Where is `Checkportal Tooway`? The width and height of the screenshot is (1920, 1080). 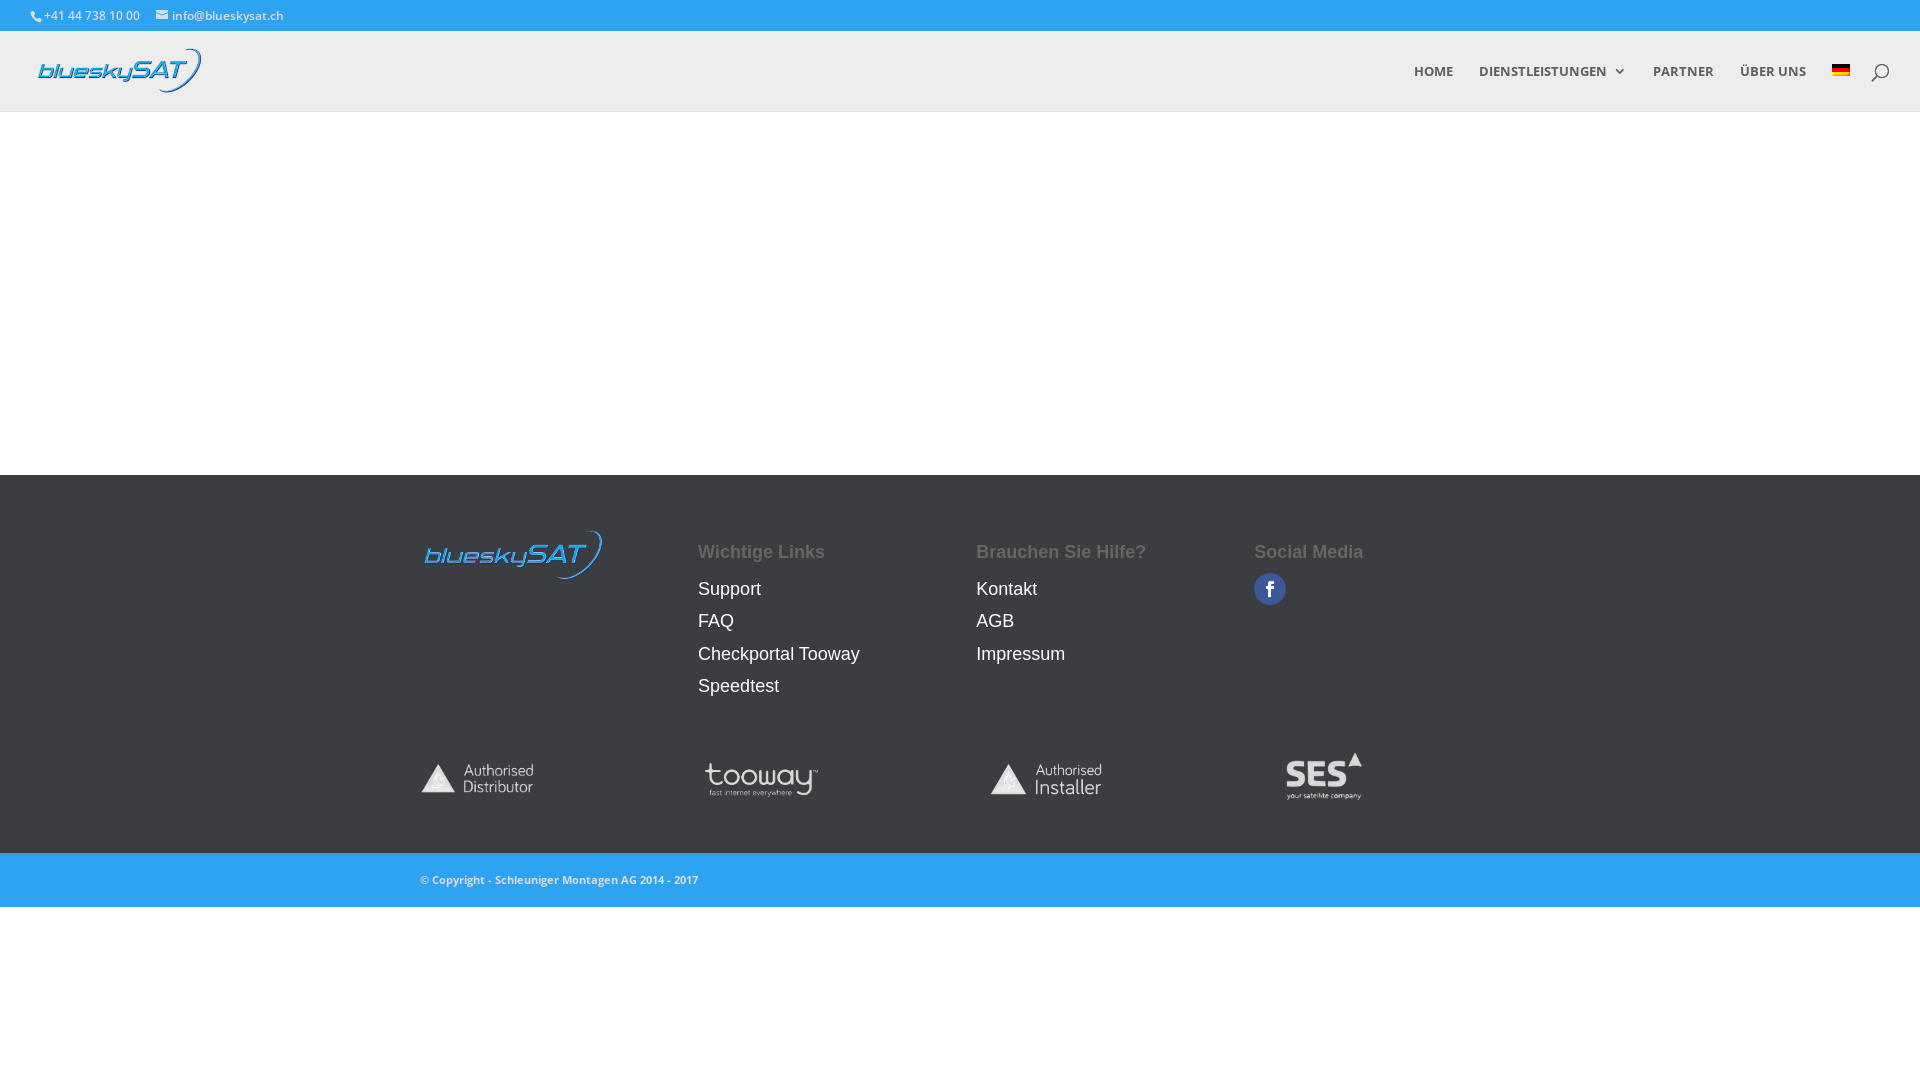 Checkportal Tooway is located at coordinates (779, 654).